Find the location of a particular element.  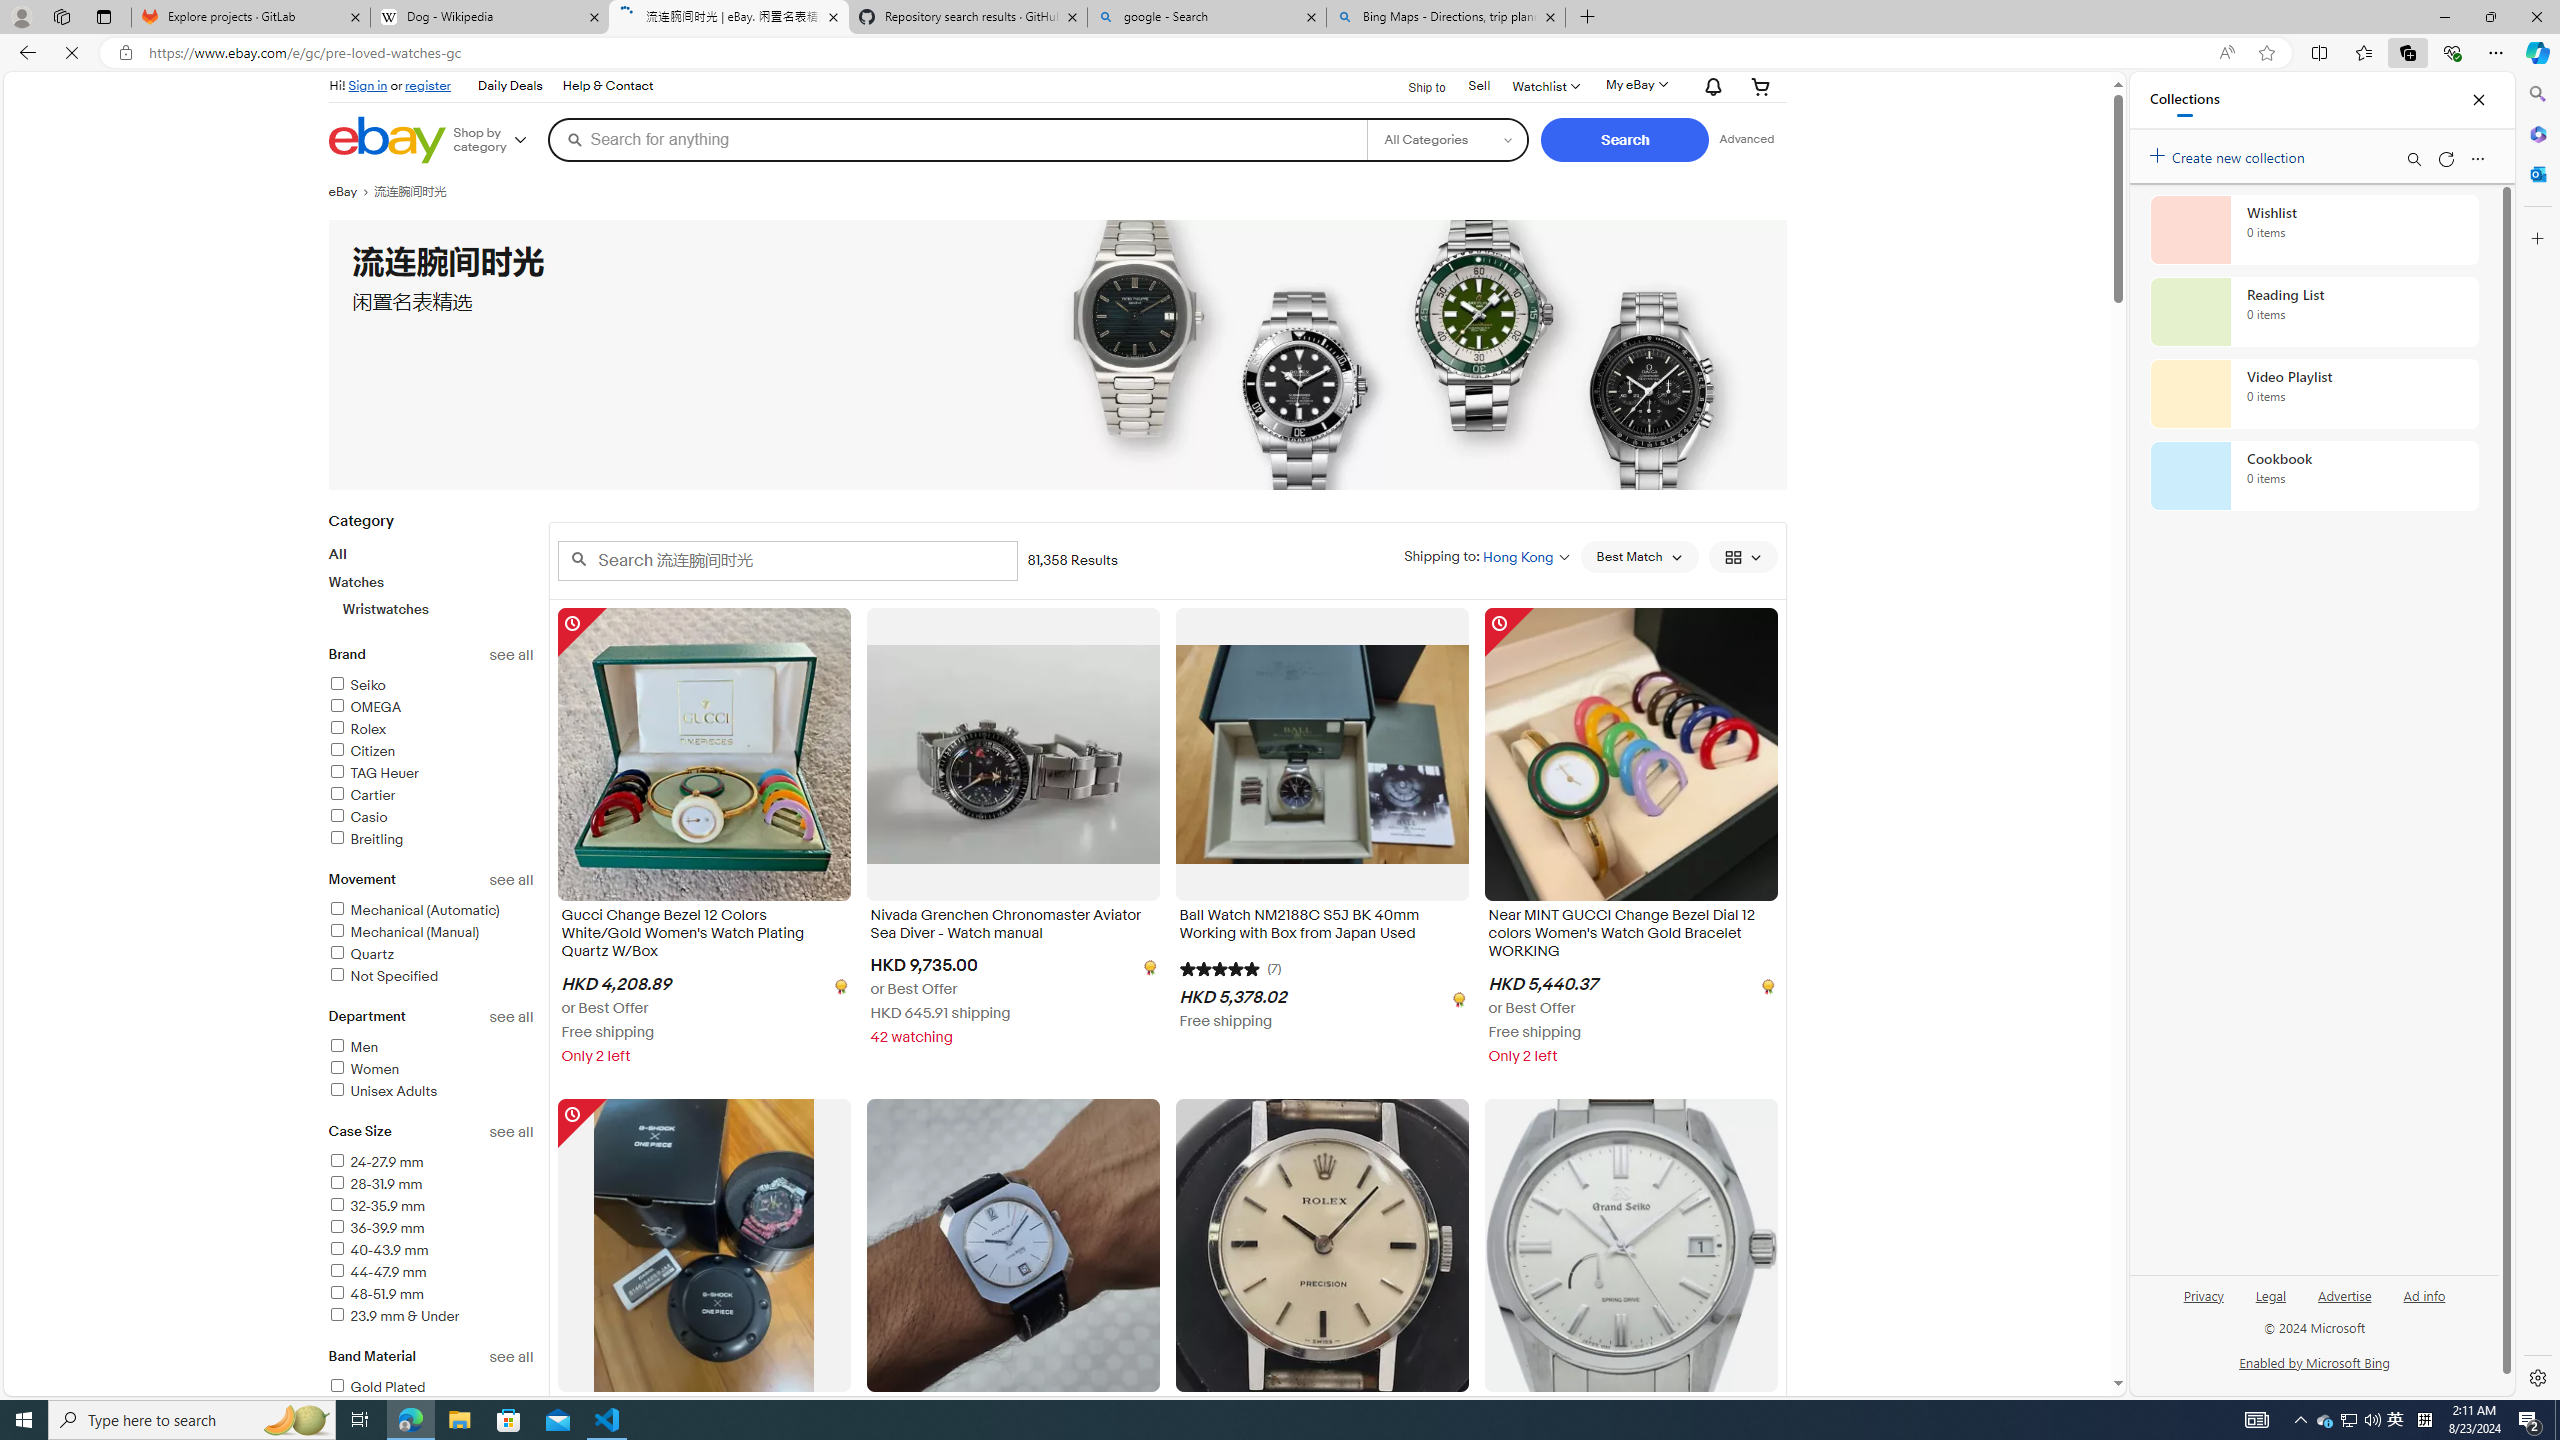

Privacy is located at coordinates (2204, 1294).